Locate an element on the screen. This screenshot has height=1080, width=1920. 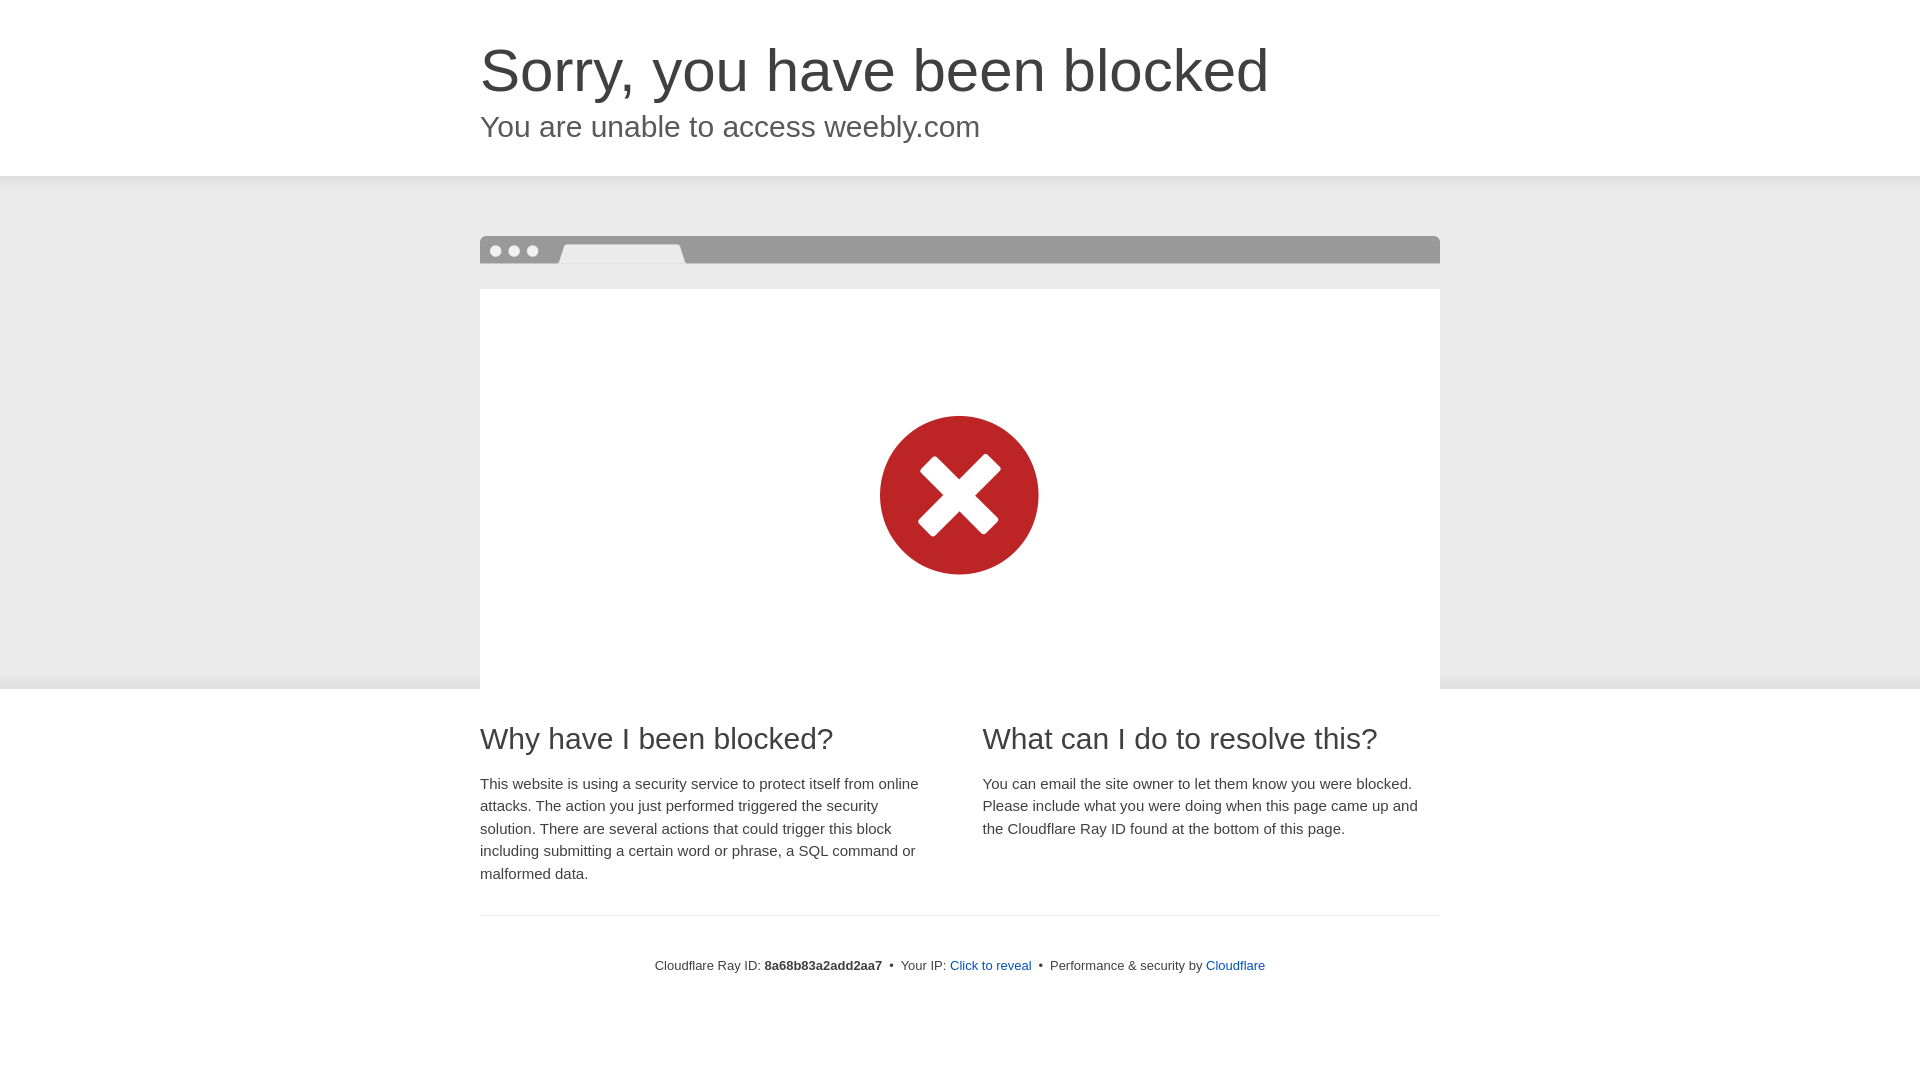
Click to reveal is located at coordinates (991, 966).